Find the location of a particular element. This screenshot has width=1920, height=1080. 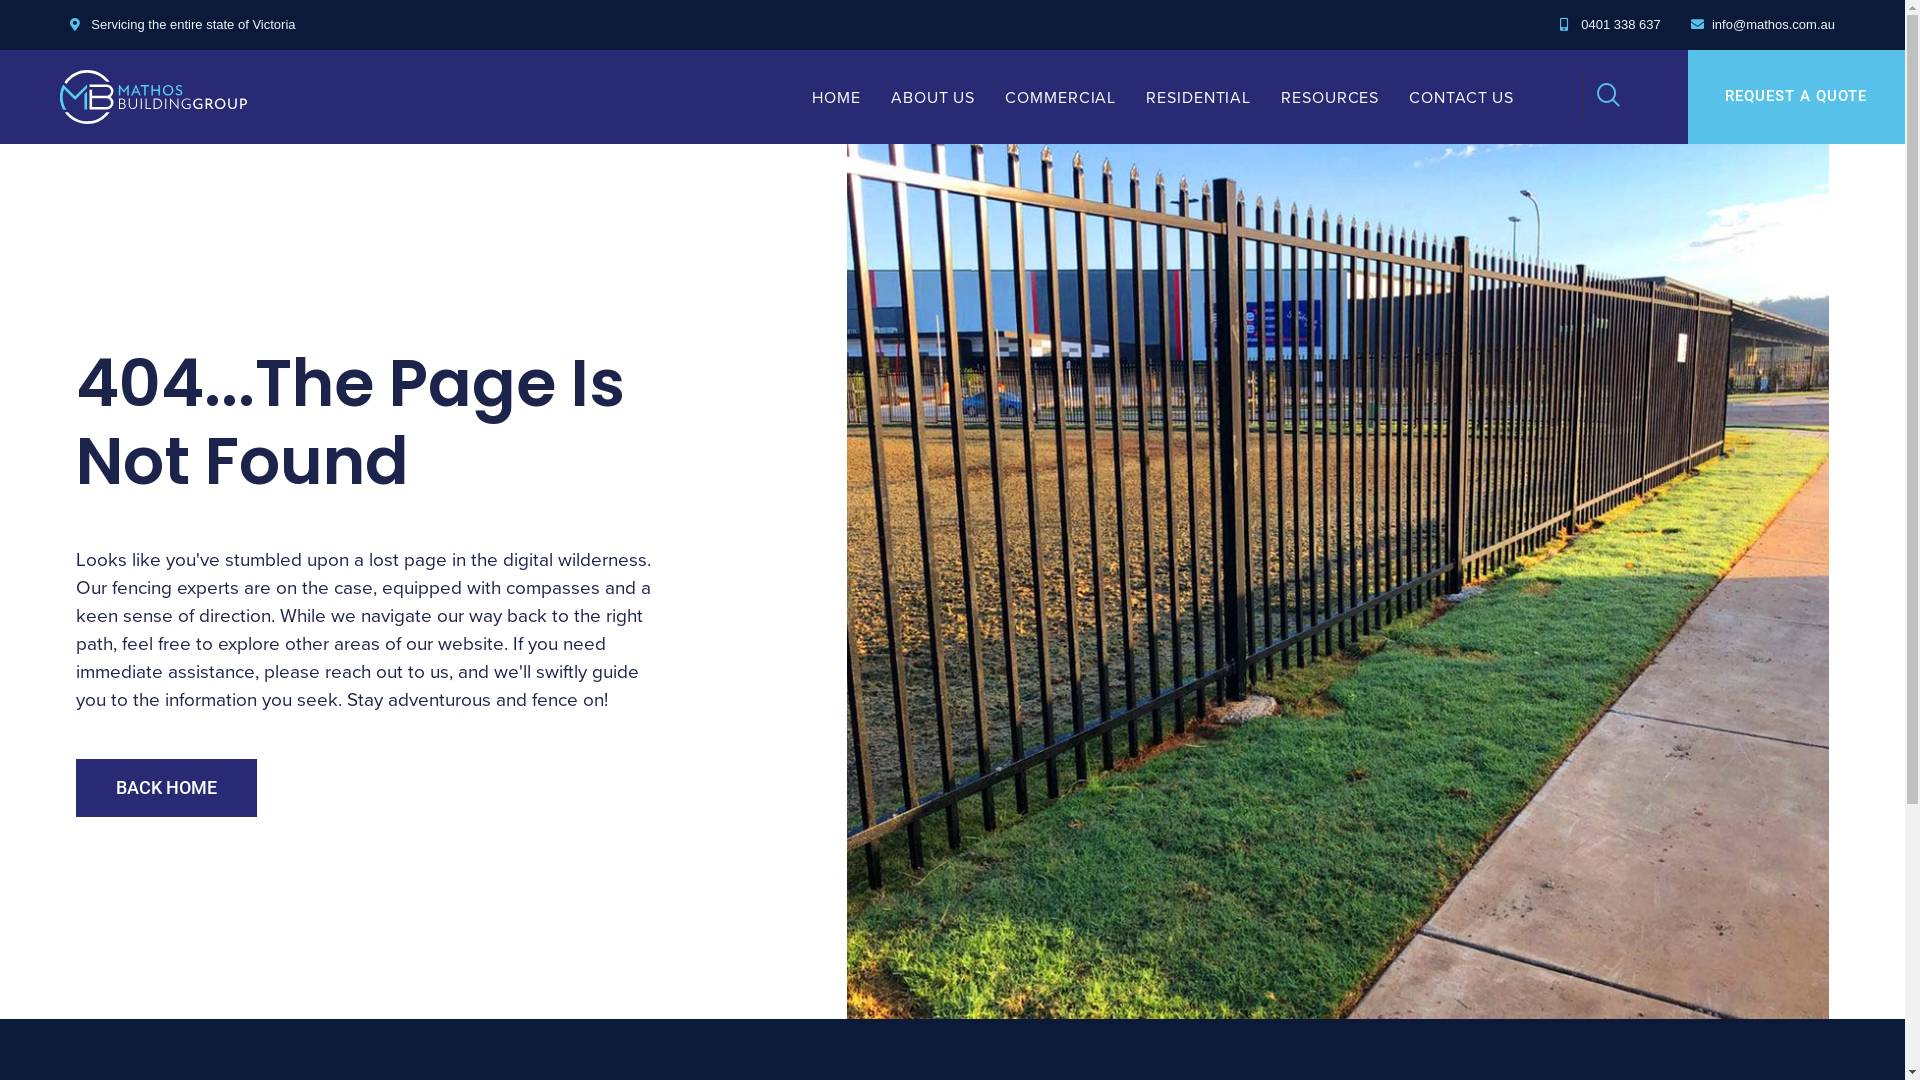

COMMERCIAL is located at coordinates (1060, 98).